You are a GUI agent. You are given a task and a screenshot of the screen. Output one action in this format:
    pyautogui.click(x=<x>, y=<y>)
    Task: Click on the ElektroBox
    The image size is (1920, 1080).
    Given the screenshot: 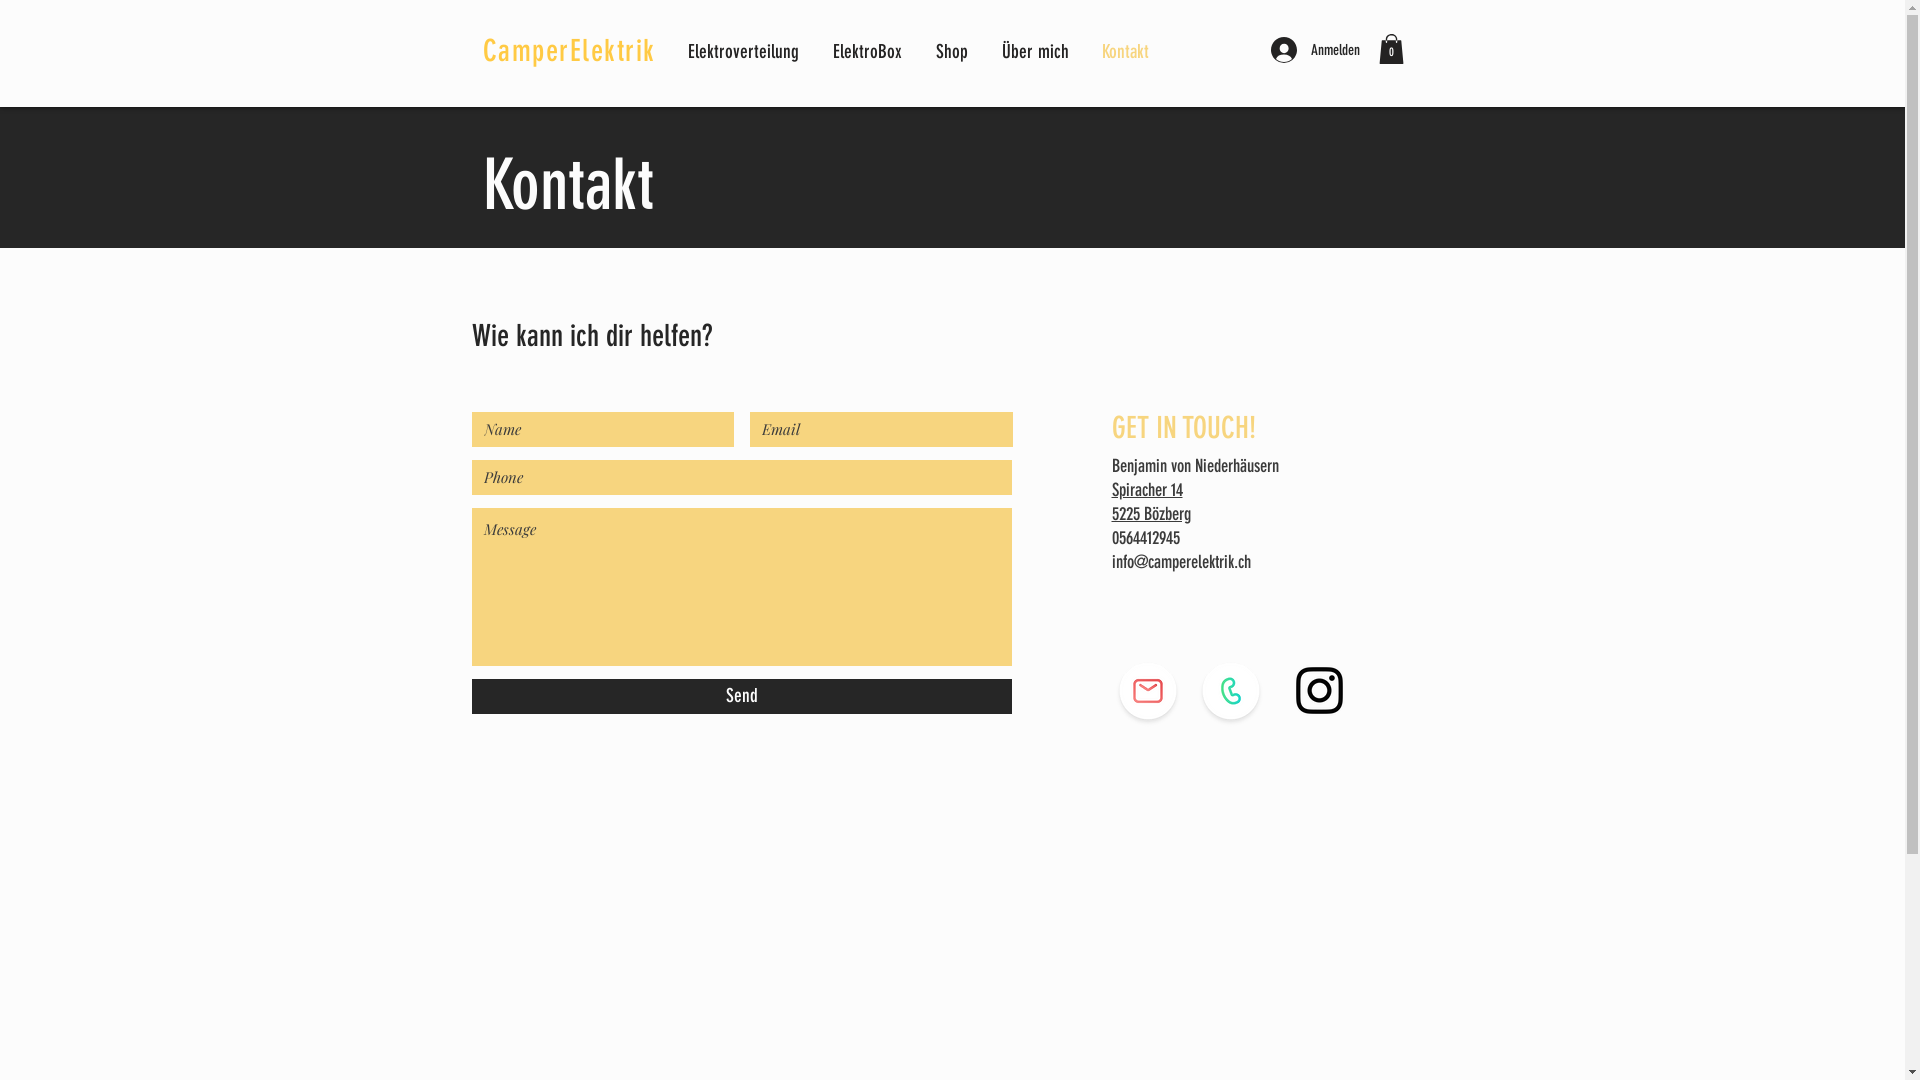 What is the action you would take?
    pyautogui.click(x=870, y=52)
    